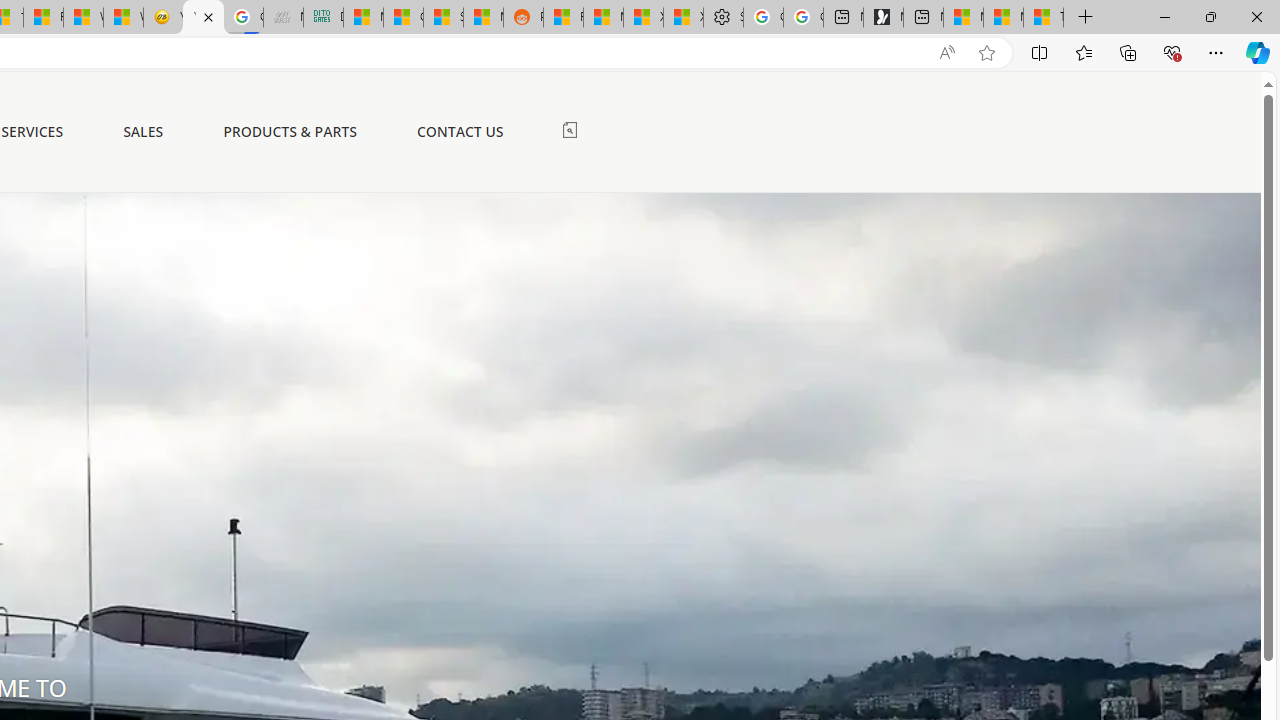 The width and height of the screenshot is (1280, 720). I want to click on CONTACT US, so click(460, 132).